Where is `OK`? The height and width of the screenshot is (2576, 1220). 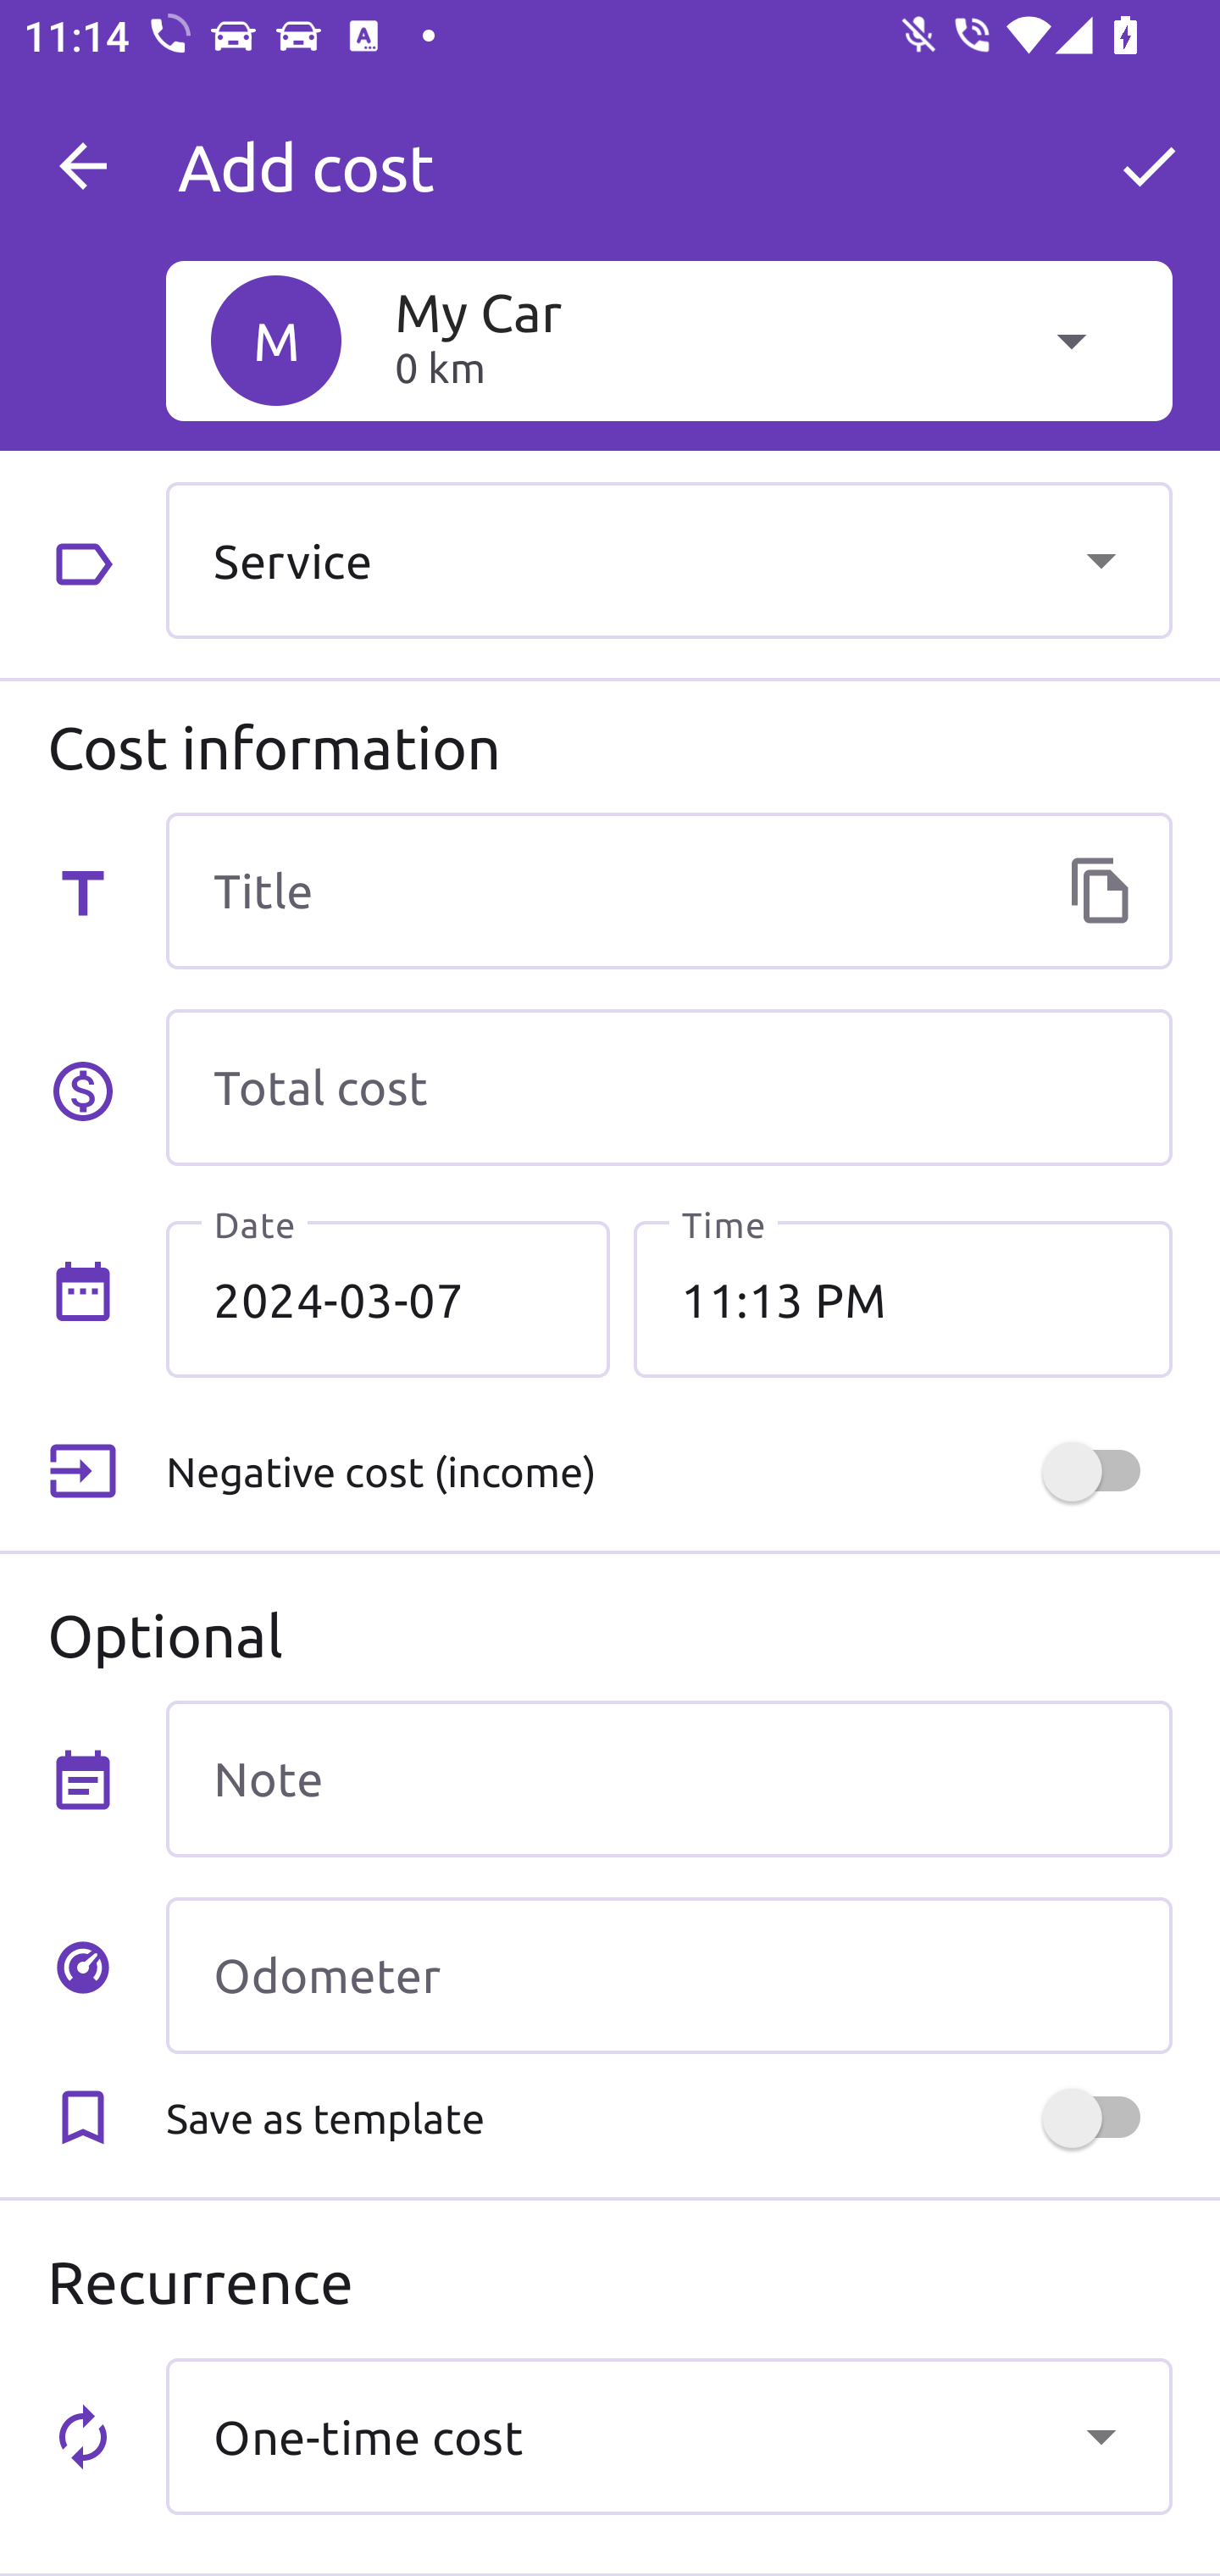
OK is located at coordinates (1149, 166).